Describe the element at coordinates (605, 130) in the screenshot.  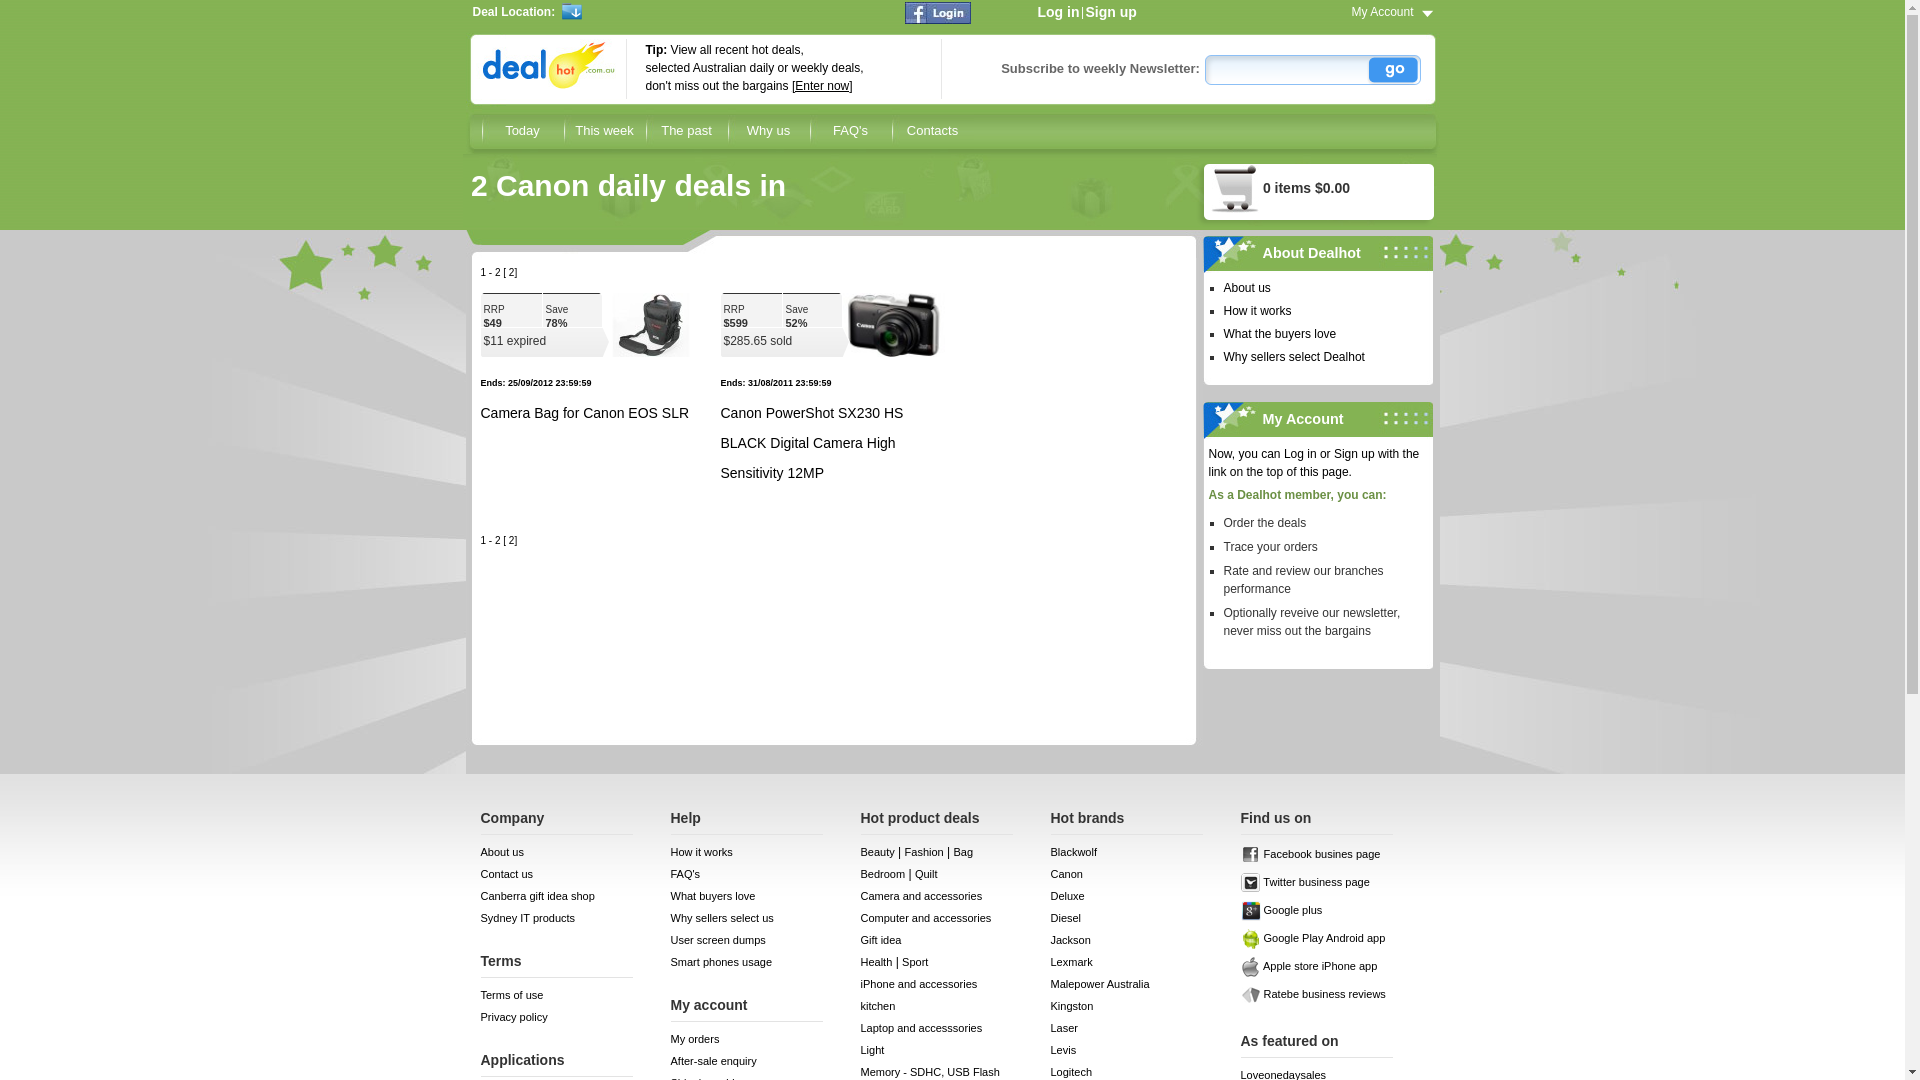
I see `This week` at that location.